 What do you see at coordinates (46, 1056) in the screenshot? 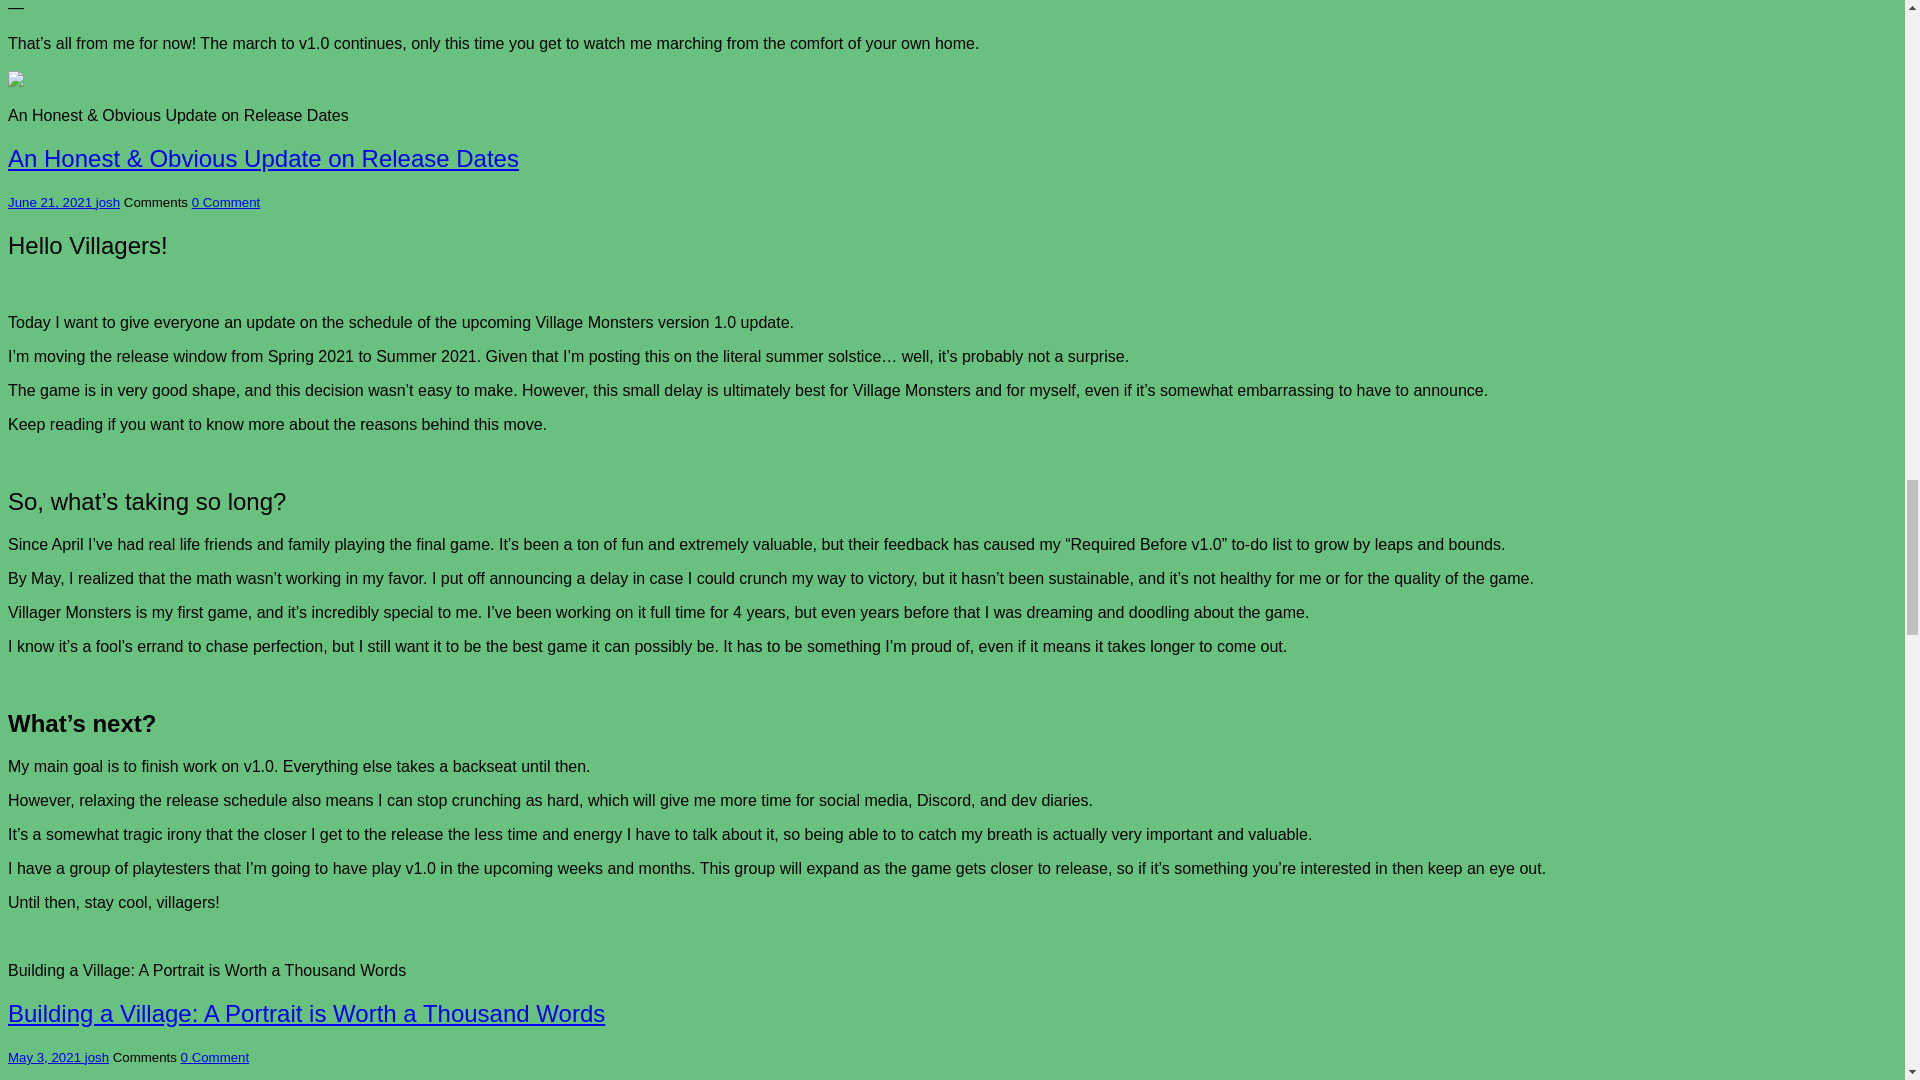
I see `5:20 pm` at bounding box center [46, 1056].